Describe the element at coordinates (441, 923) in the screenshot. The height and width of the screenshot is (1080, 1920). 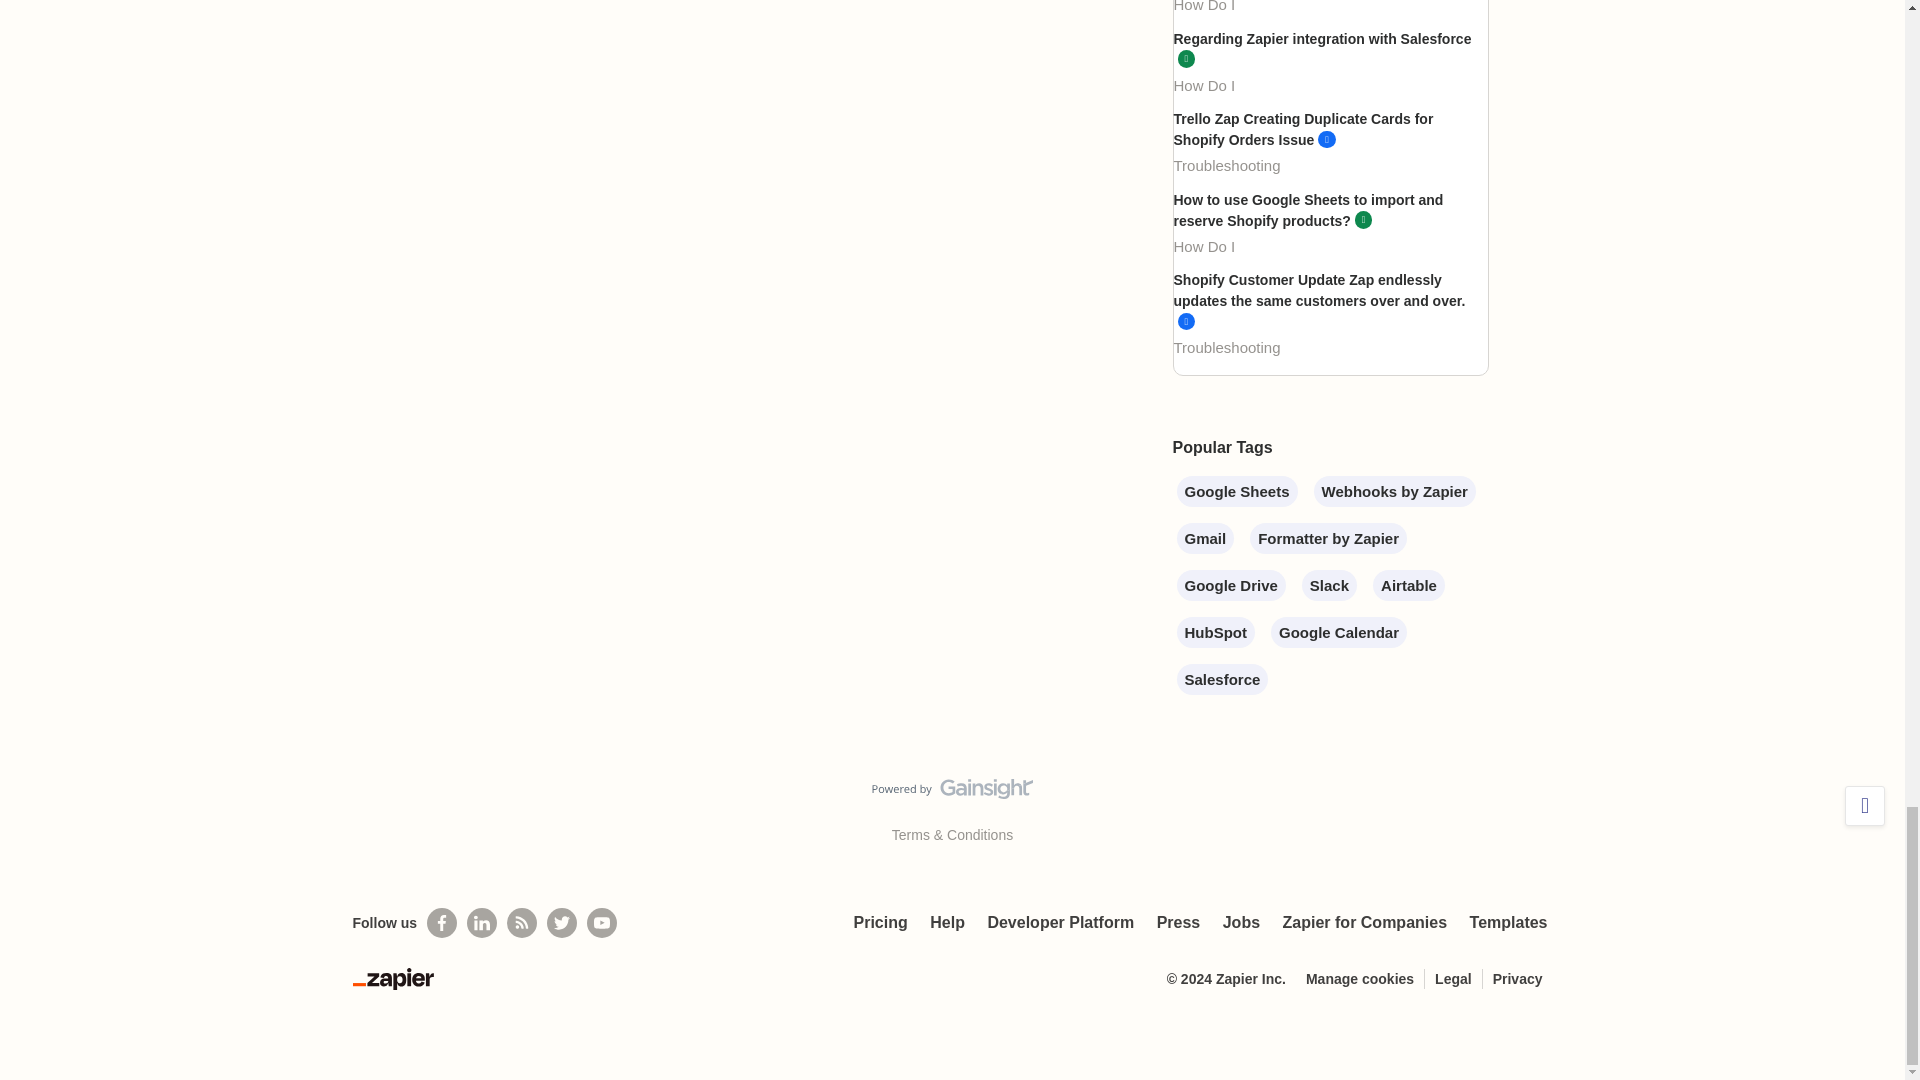
I see `Follow us on Facebook` at that location.